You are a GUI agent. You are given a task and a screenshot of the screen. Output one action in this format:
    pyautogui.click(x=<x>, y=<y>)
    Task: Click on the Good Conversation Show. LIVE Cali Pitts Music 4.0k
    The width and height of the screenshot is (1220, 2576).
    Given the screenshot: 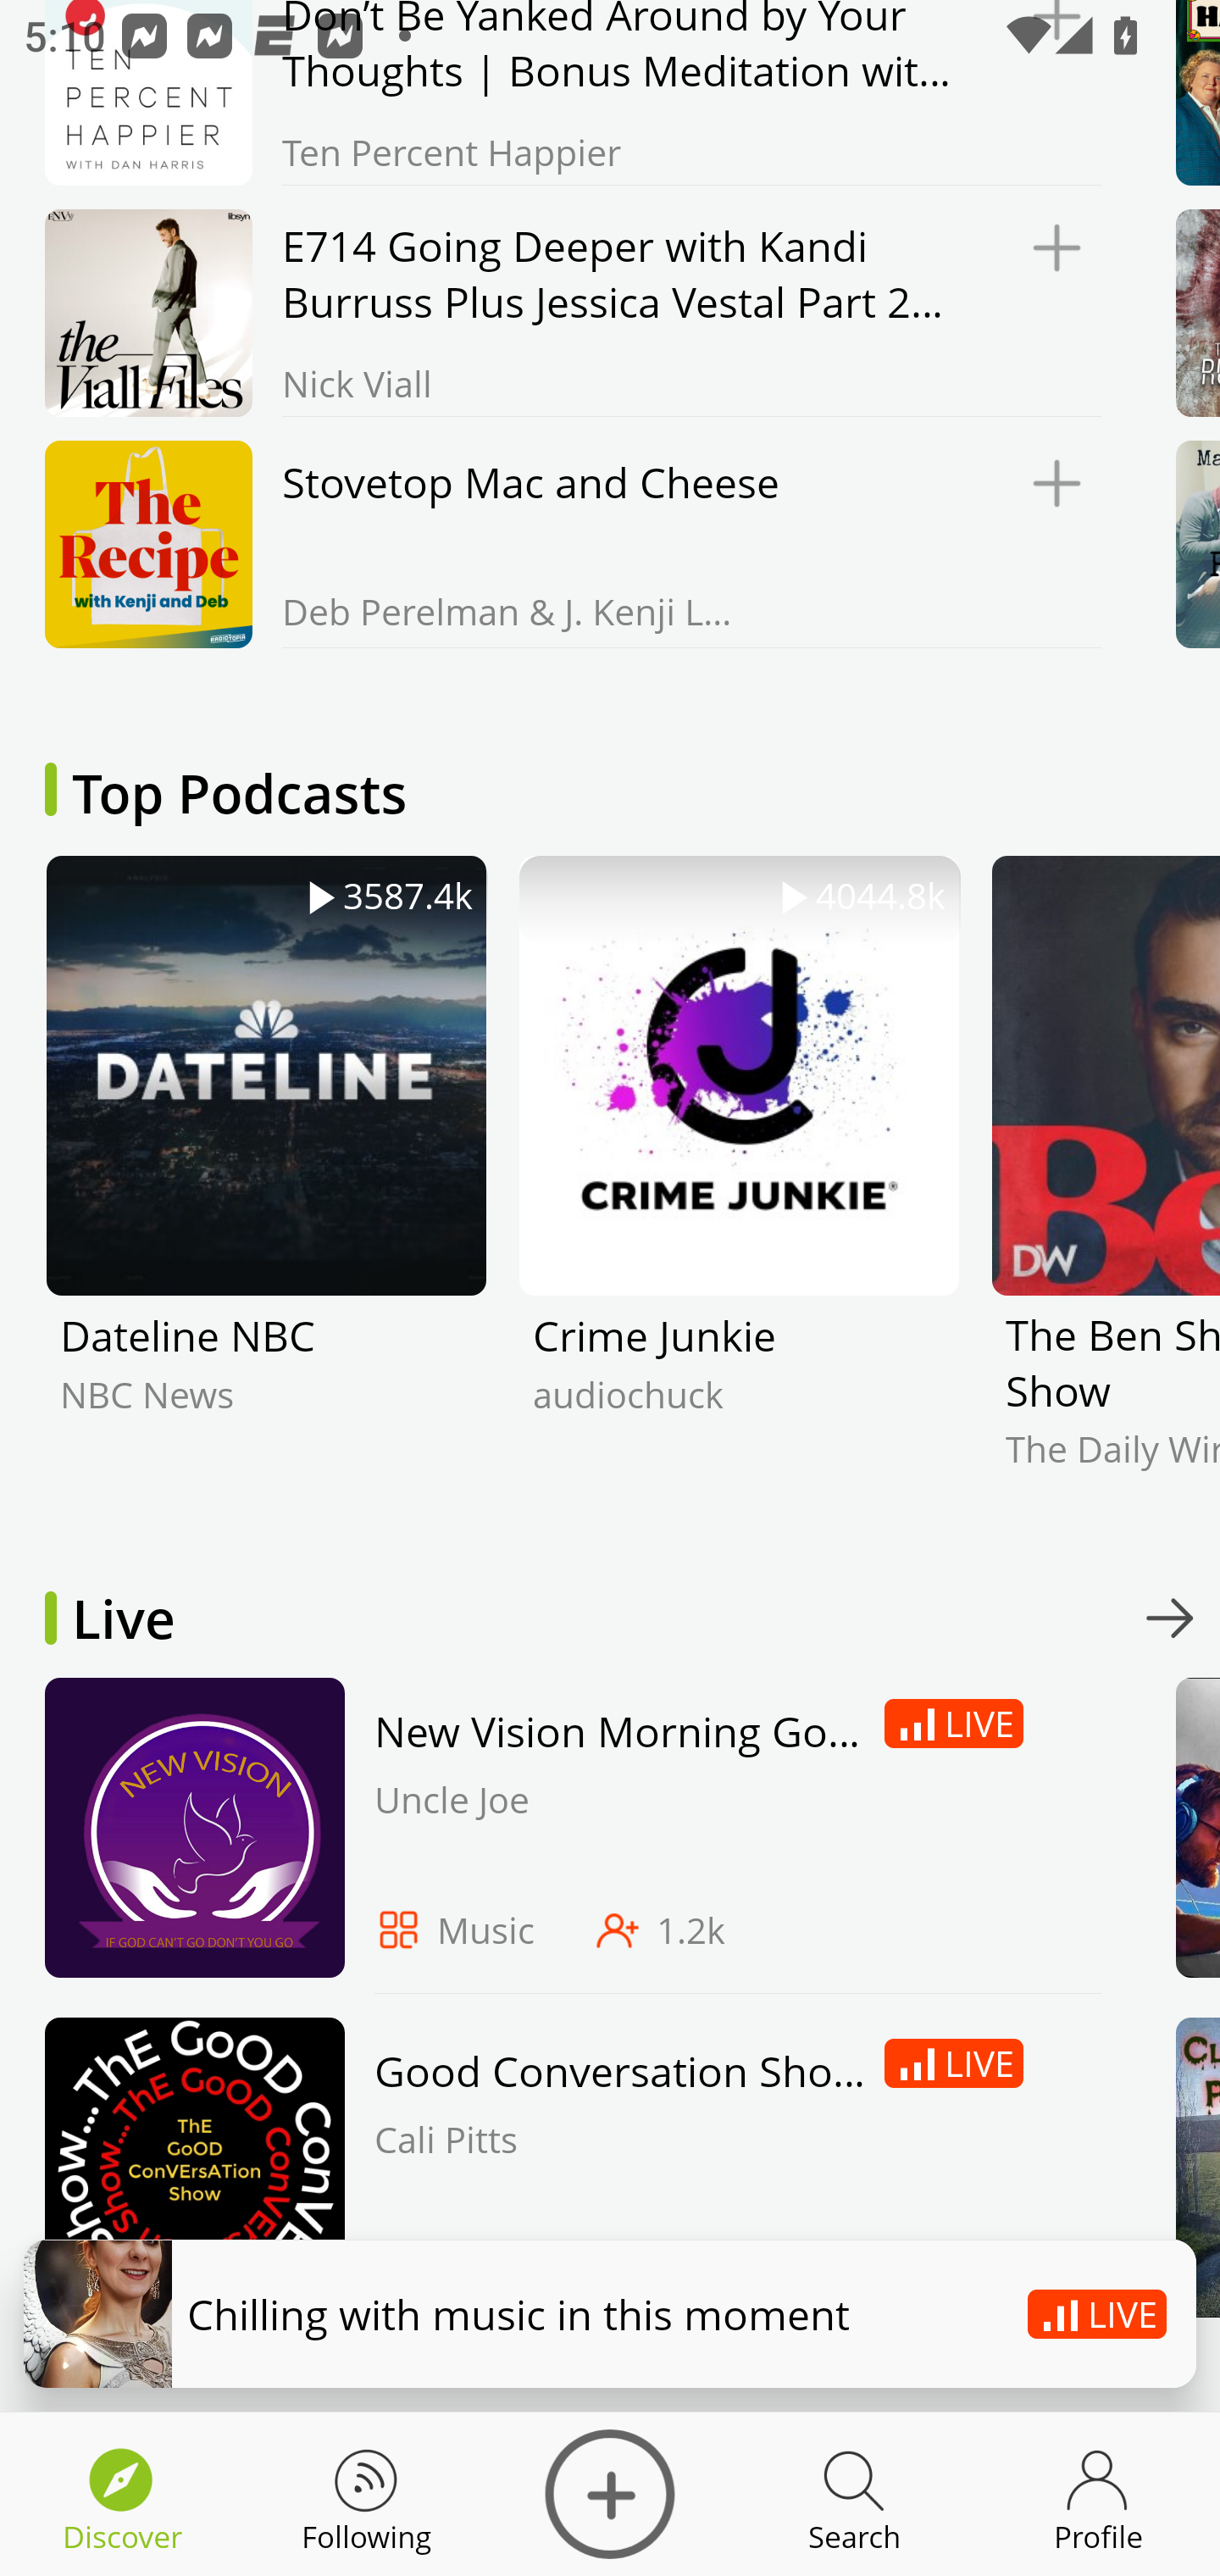 What is the action you would take?
    pyautogui.click(x=565, y=2175)
    